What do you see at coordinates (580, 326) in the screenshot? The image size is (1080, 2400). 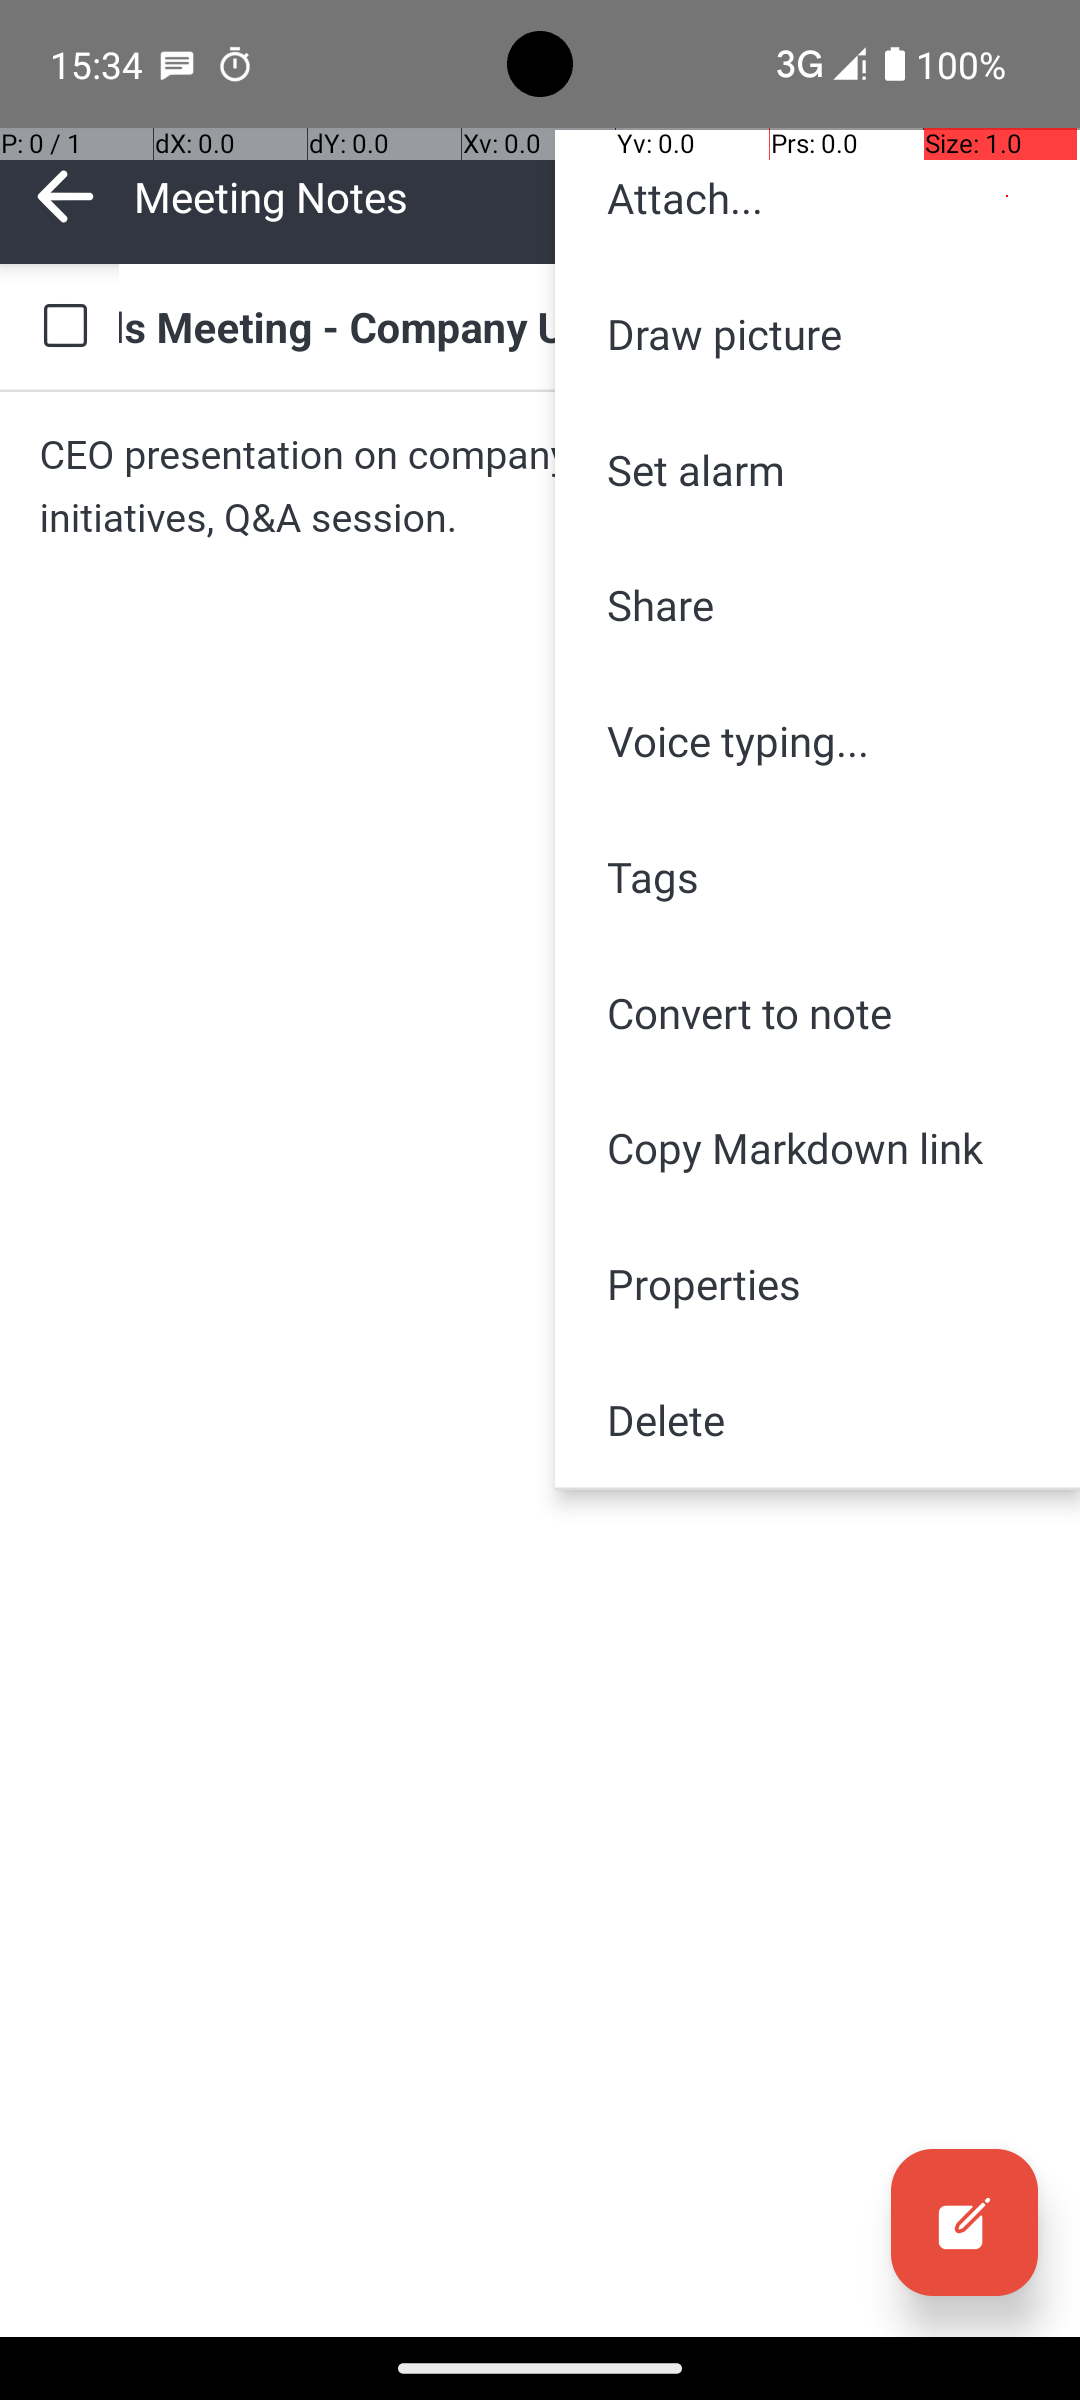 I see `All-Hands Meeting - Company UAll-Hands Meeting - Company Update - March 15, 2024Test Inputpdate - February 7, 2024` at bounding box center [580, 326].